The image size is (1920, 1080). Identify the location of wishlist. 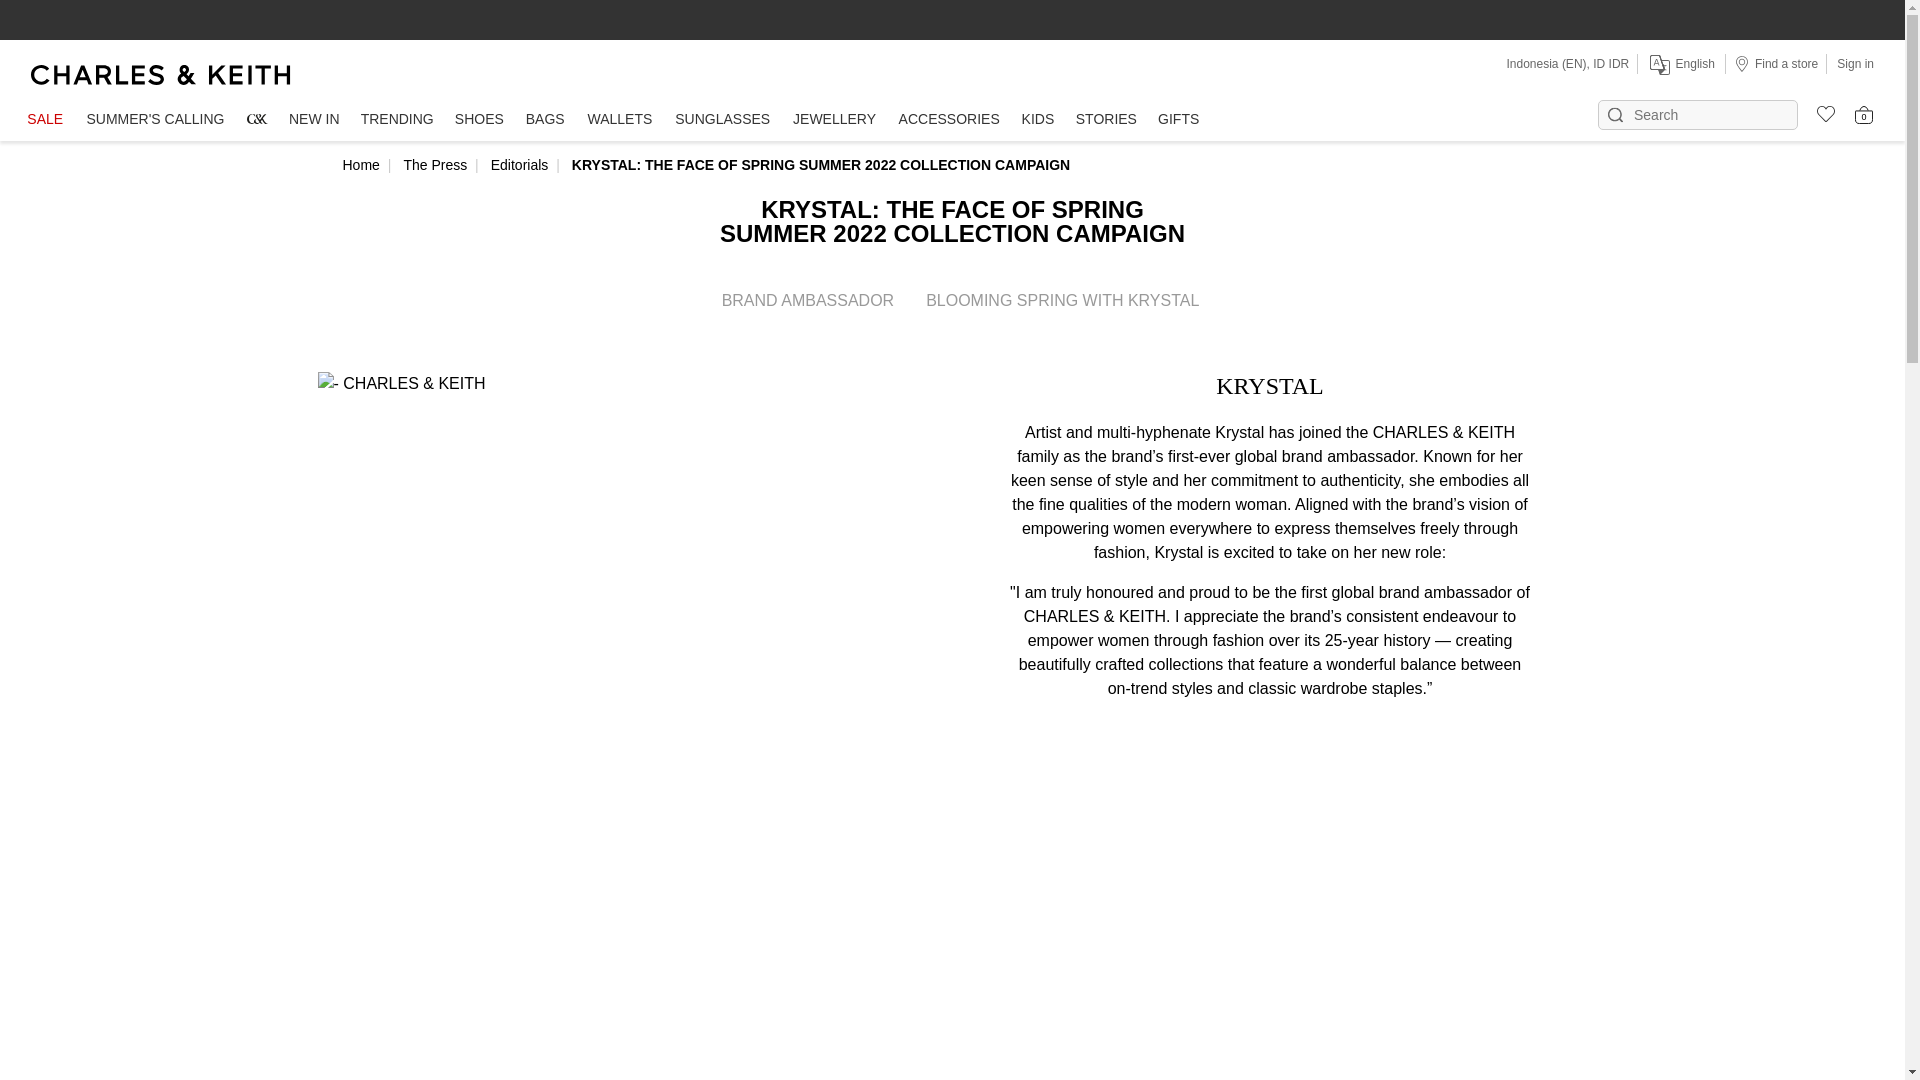
(1818, 111).